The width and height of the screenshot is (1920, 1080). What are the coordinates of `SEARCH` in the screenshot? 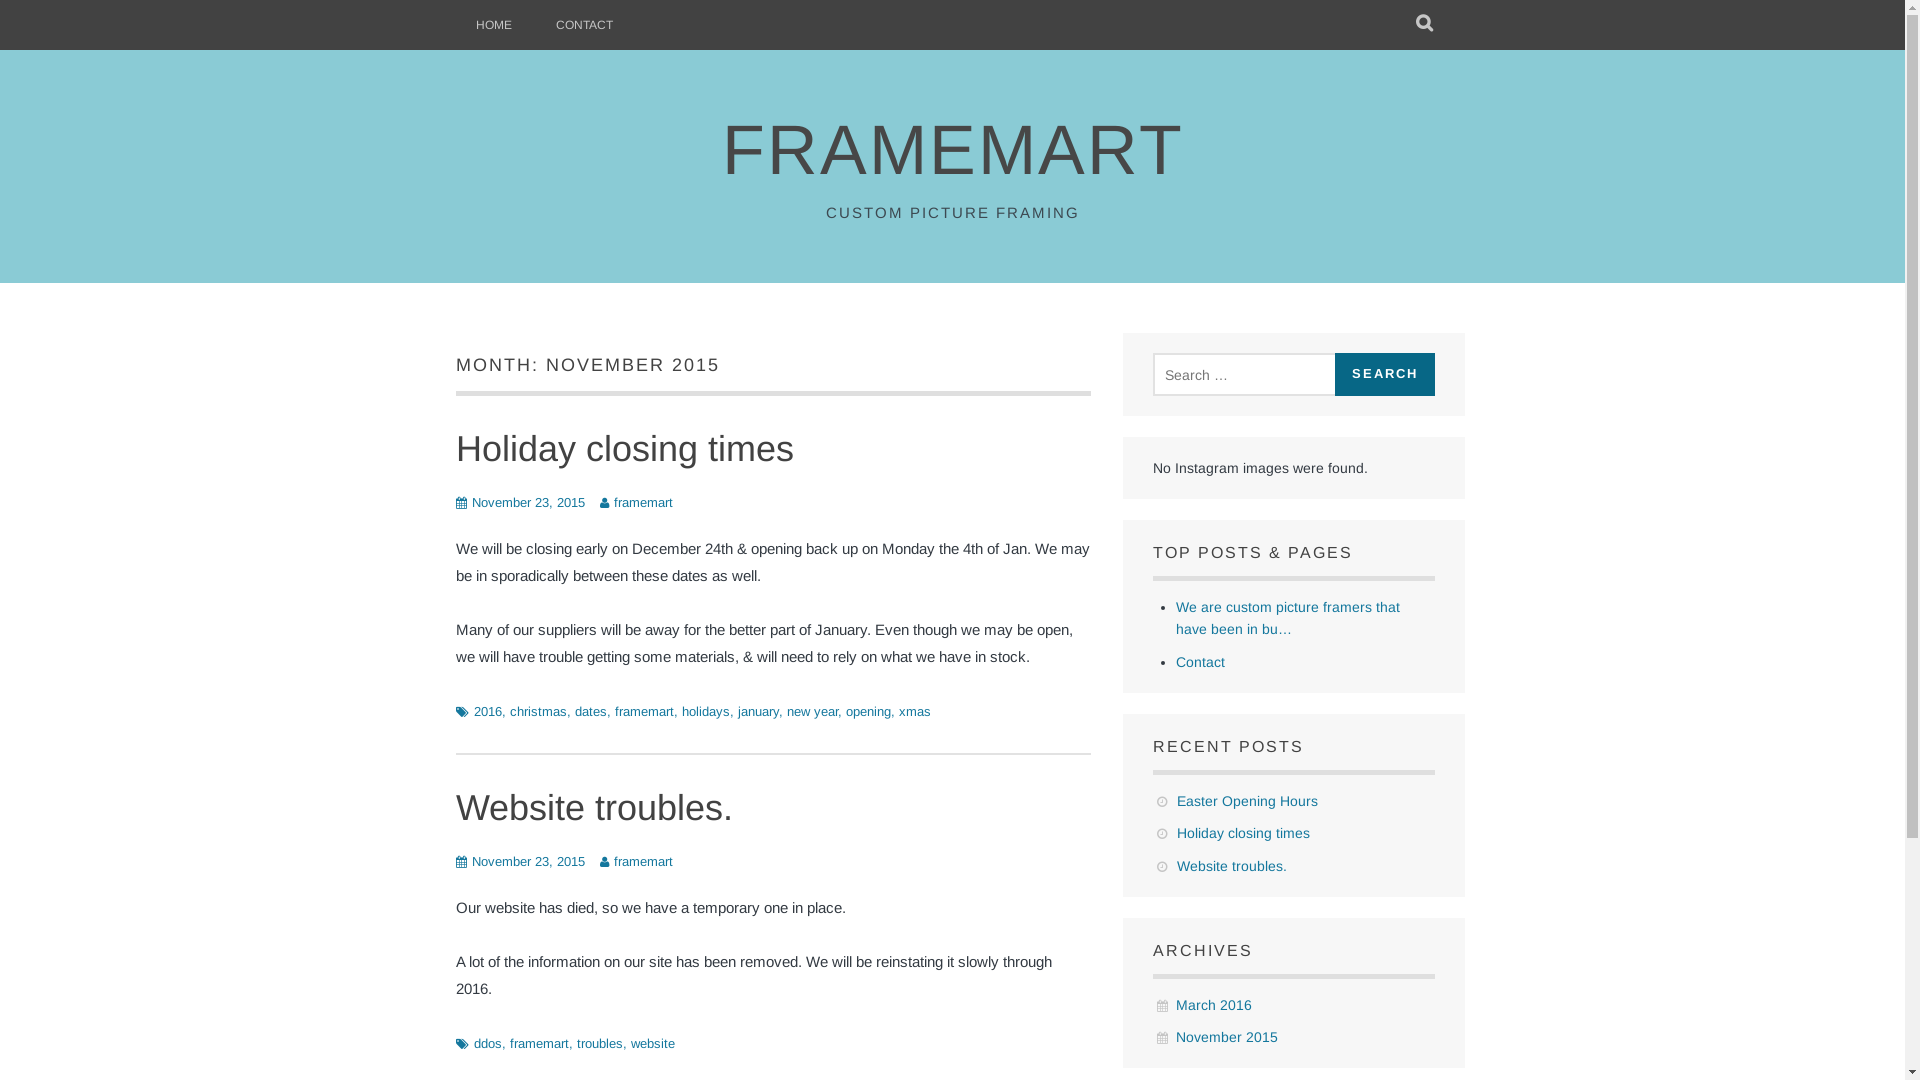 It's located at (1424, 25).